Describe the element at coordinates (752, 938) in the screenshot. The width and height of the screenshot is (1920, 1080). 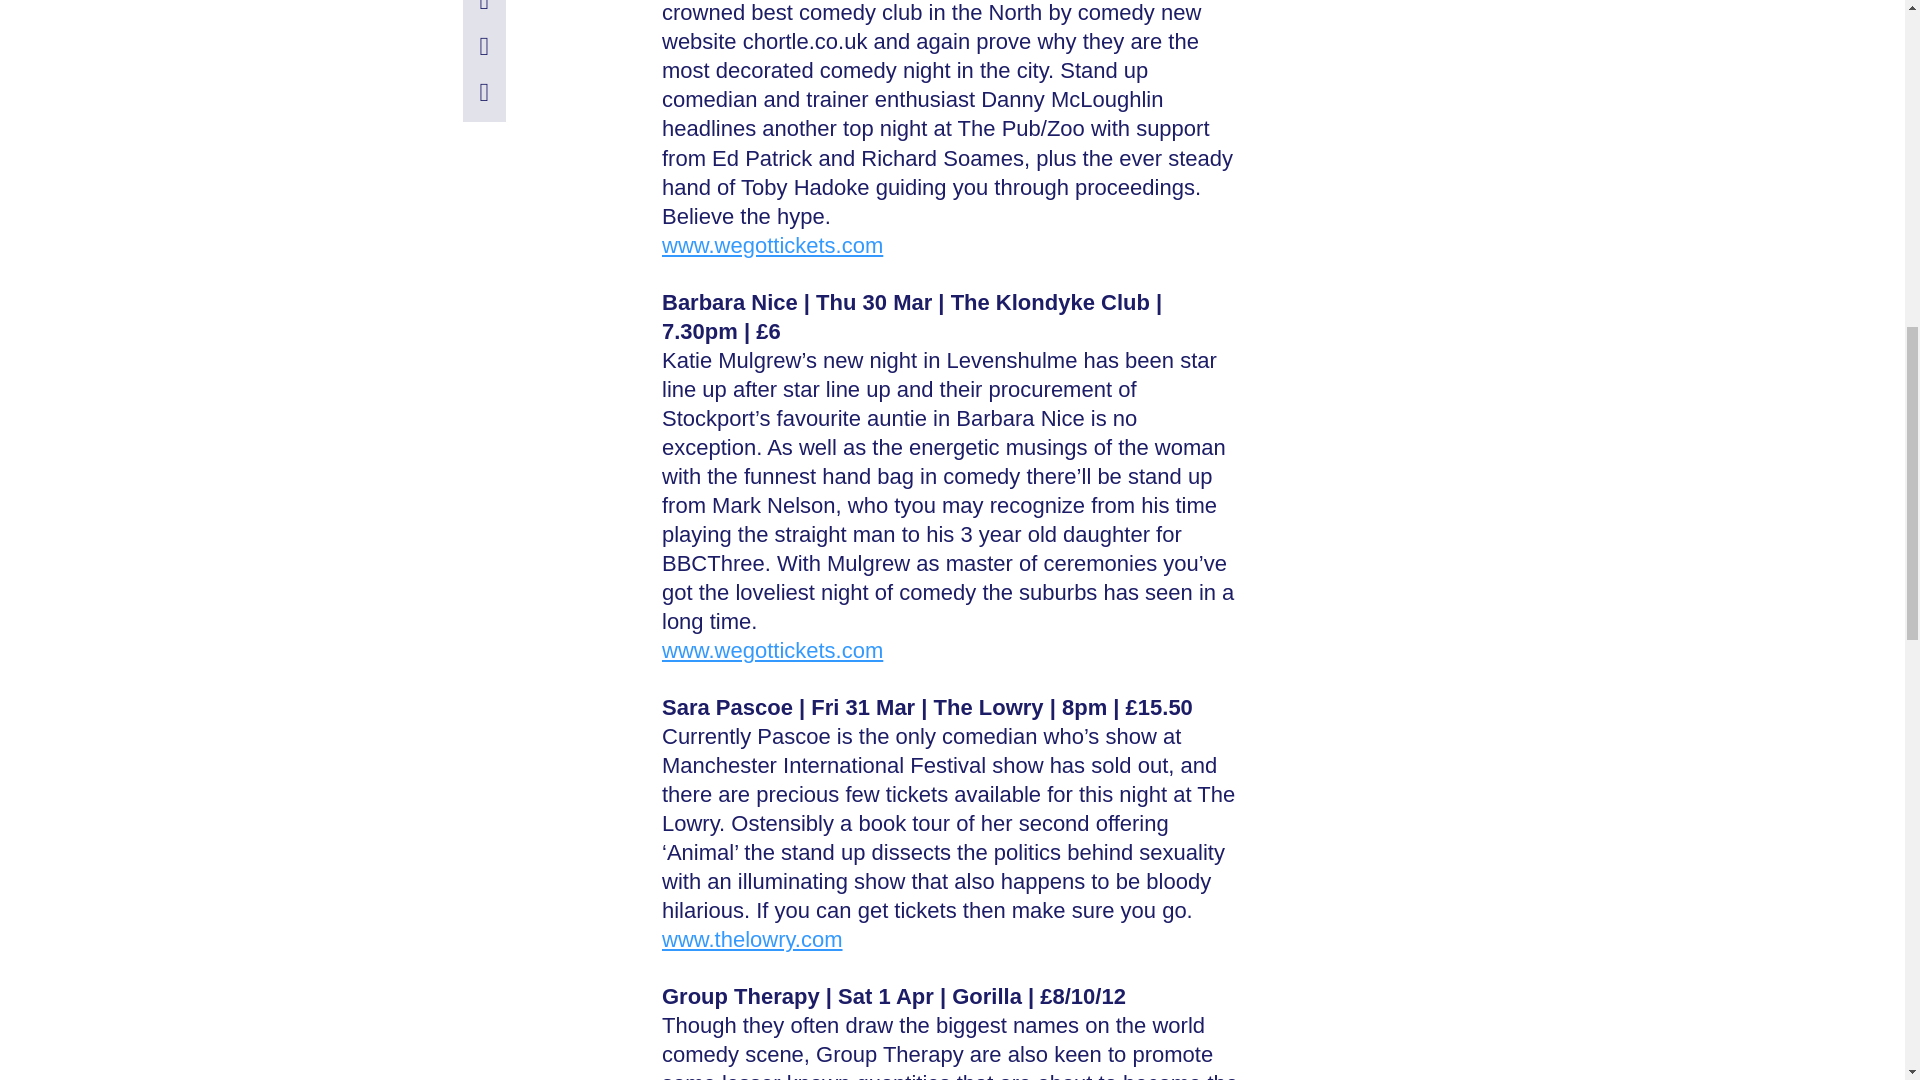
I see `www.thelowry.com` at that location.